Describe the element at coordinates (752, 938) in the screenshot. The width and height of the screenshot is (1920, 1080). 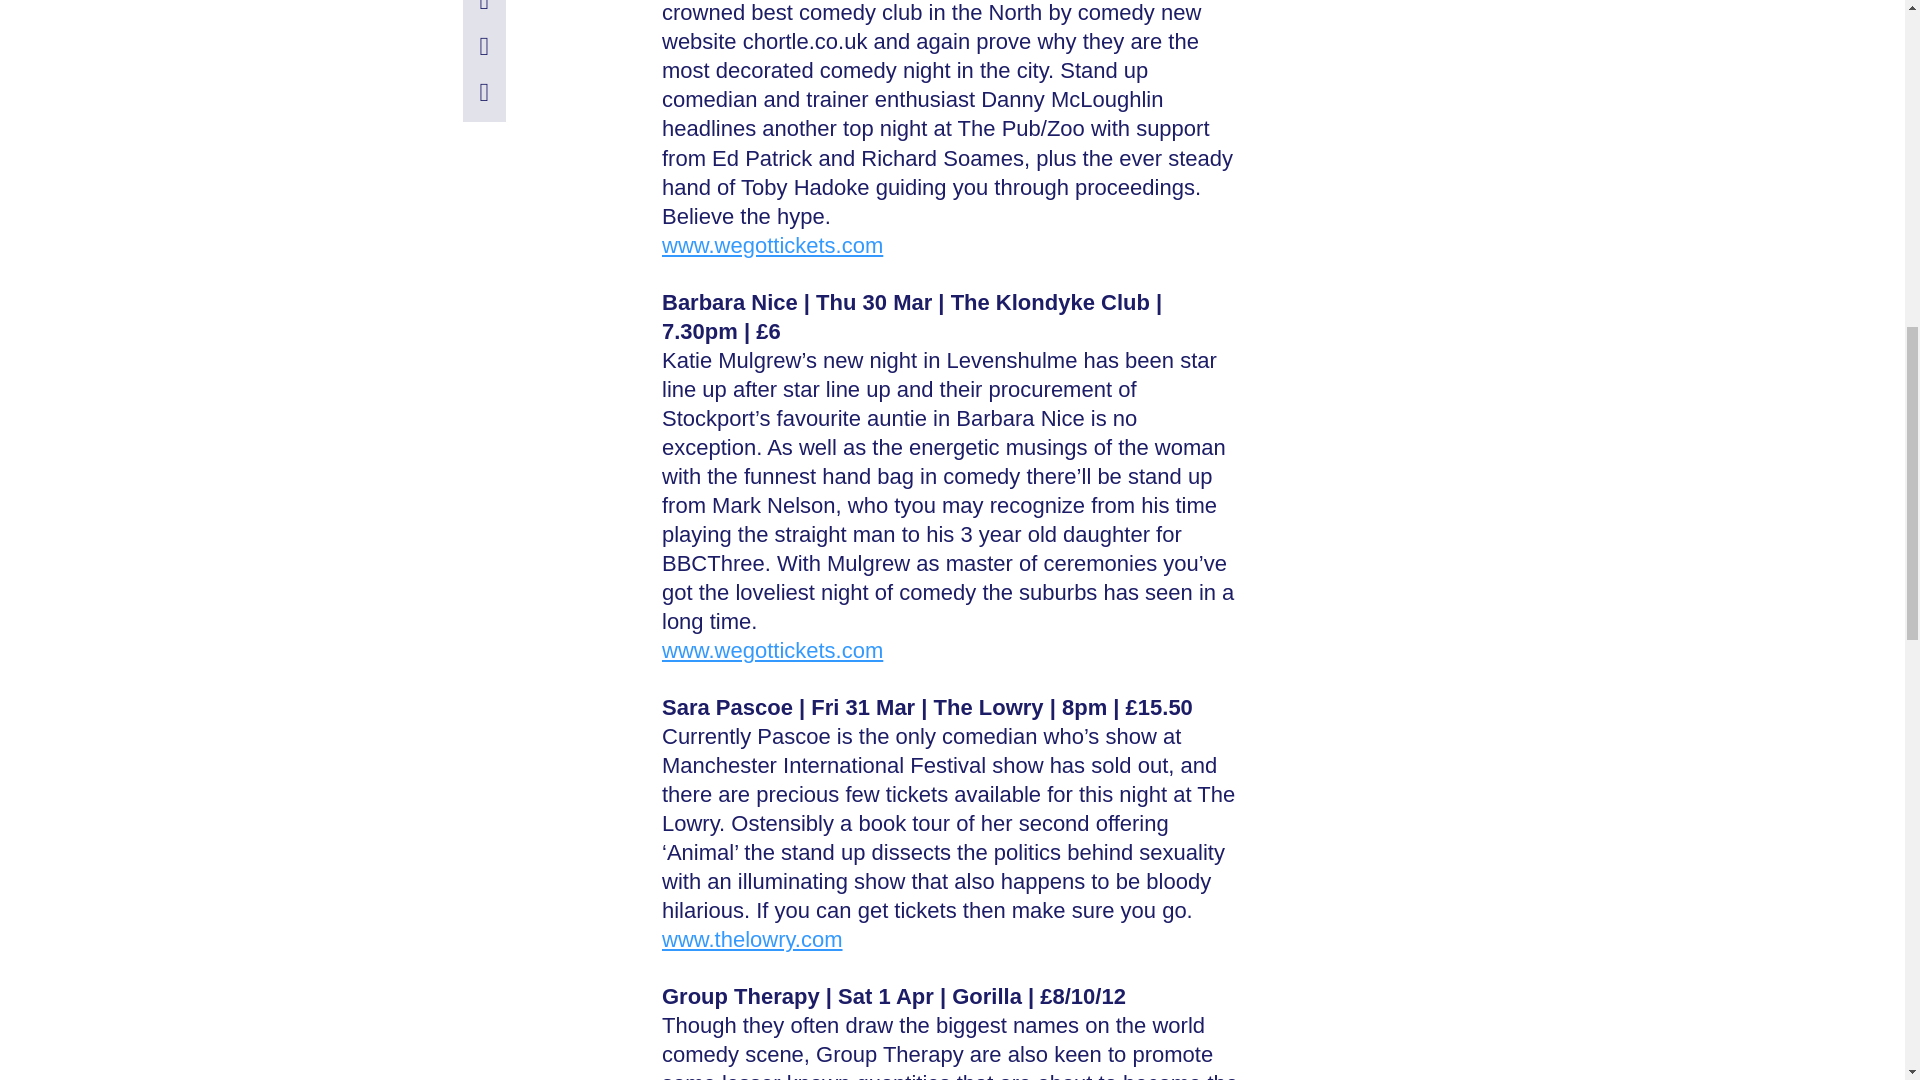
I see `www.thelowry.com` at that location.